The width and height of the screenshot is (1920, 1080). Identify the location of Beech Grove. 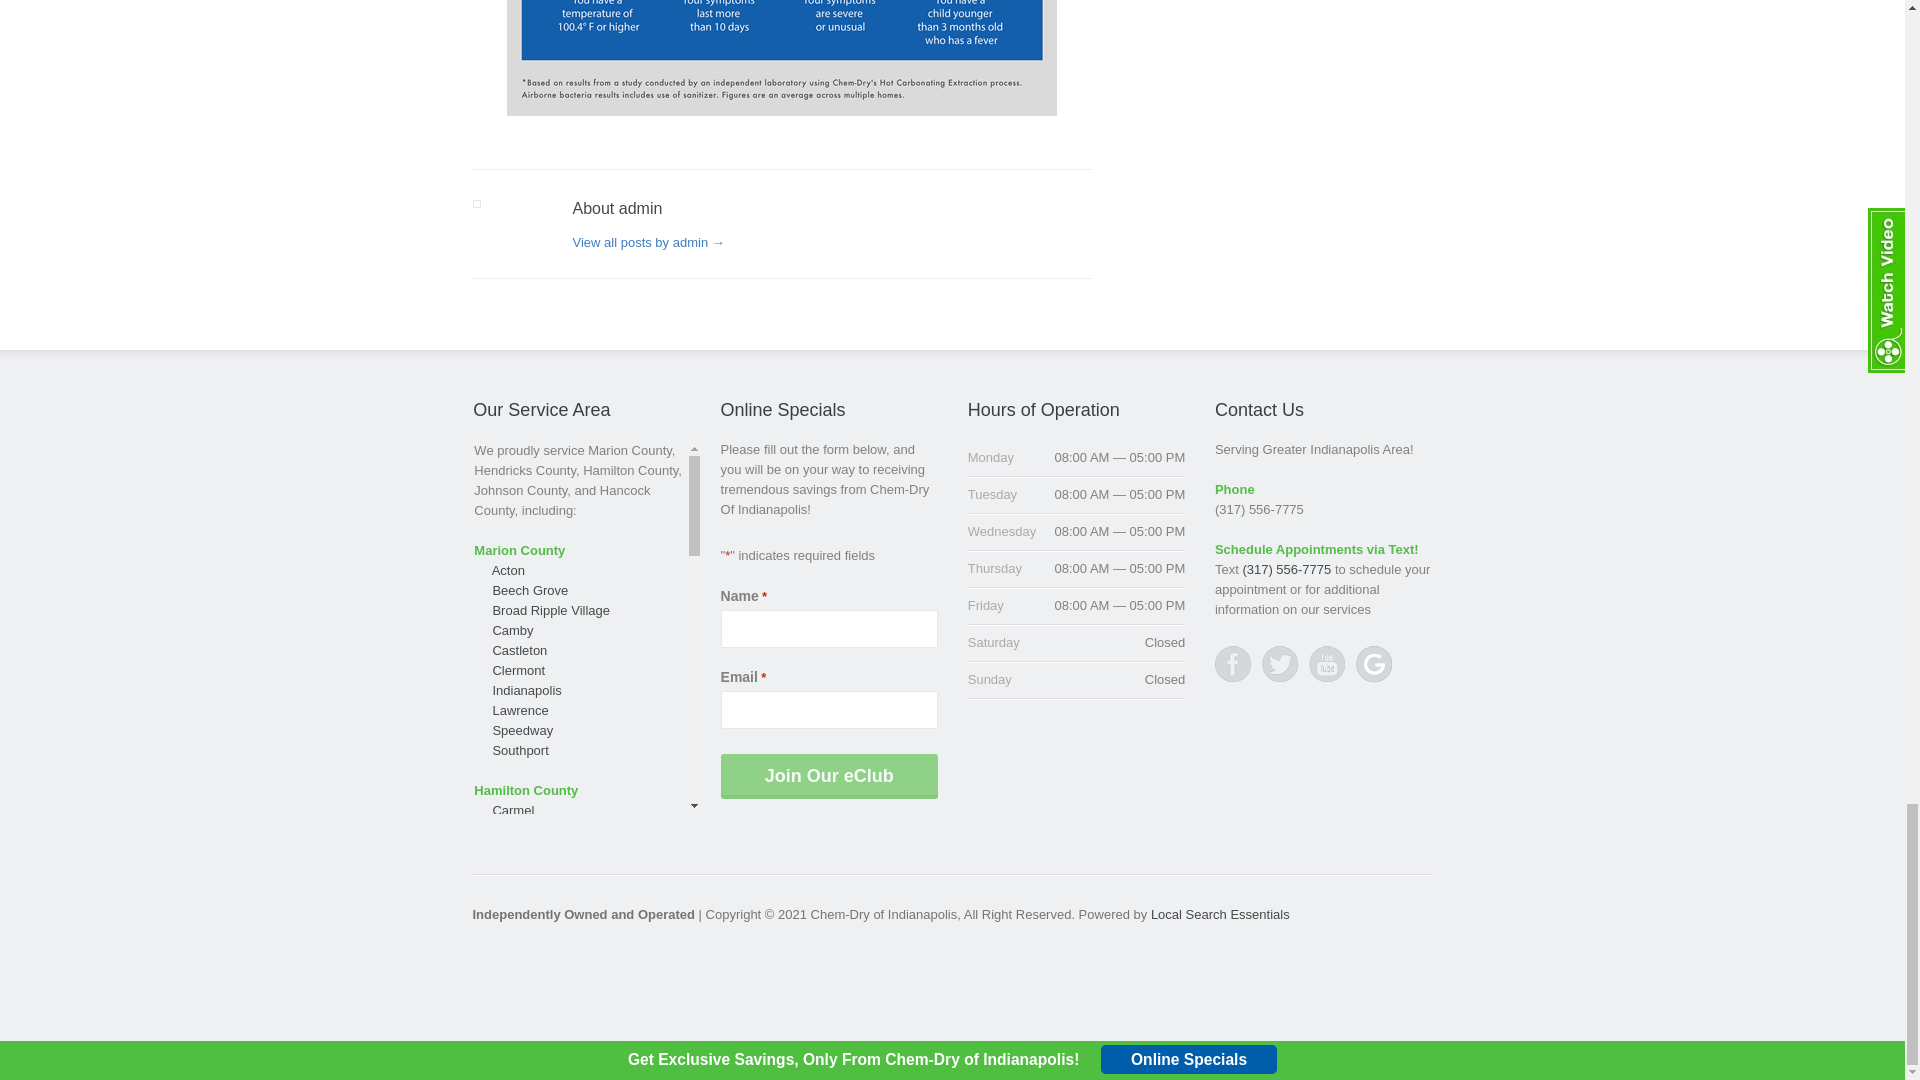
(530, 591).